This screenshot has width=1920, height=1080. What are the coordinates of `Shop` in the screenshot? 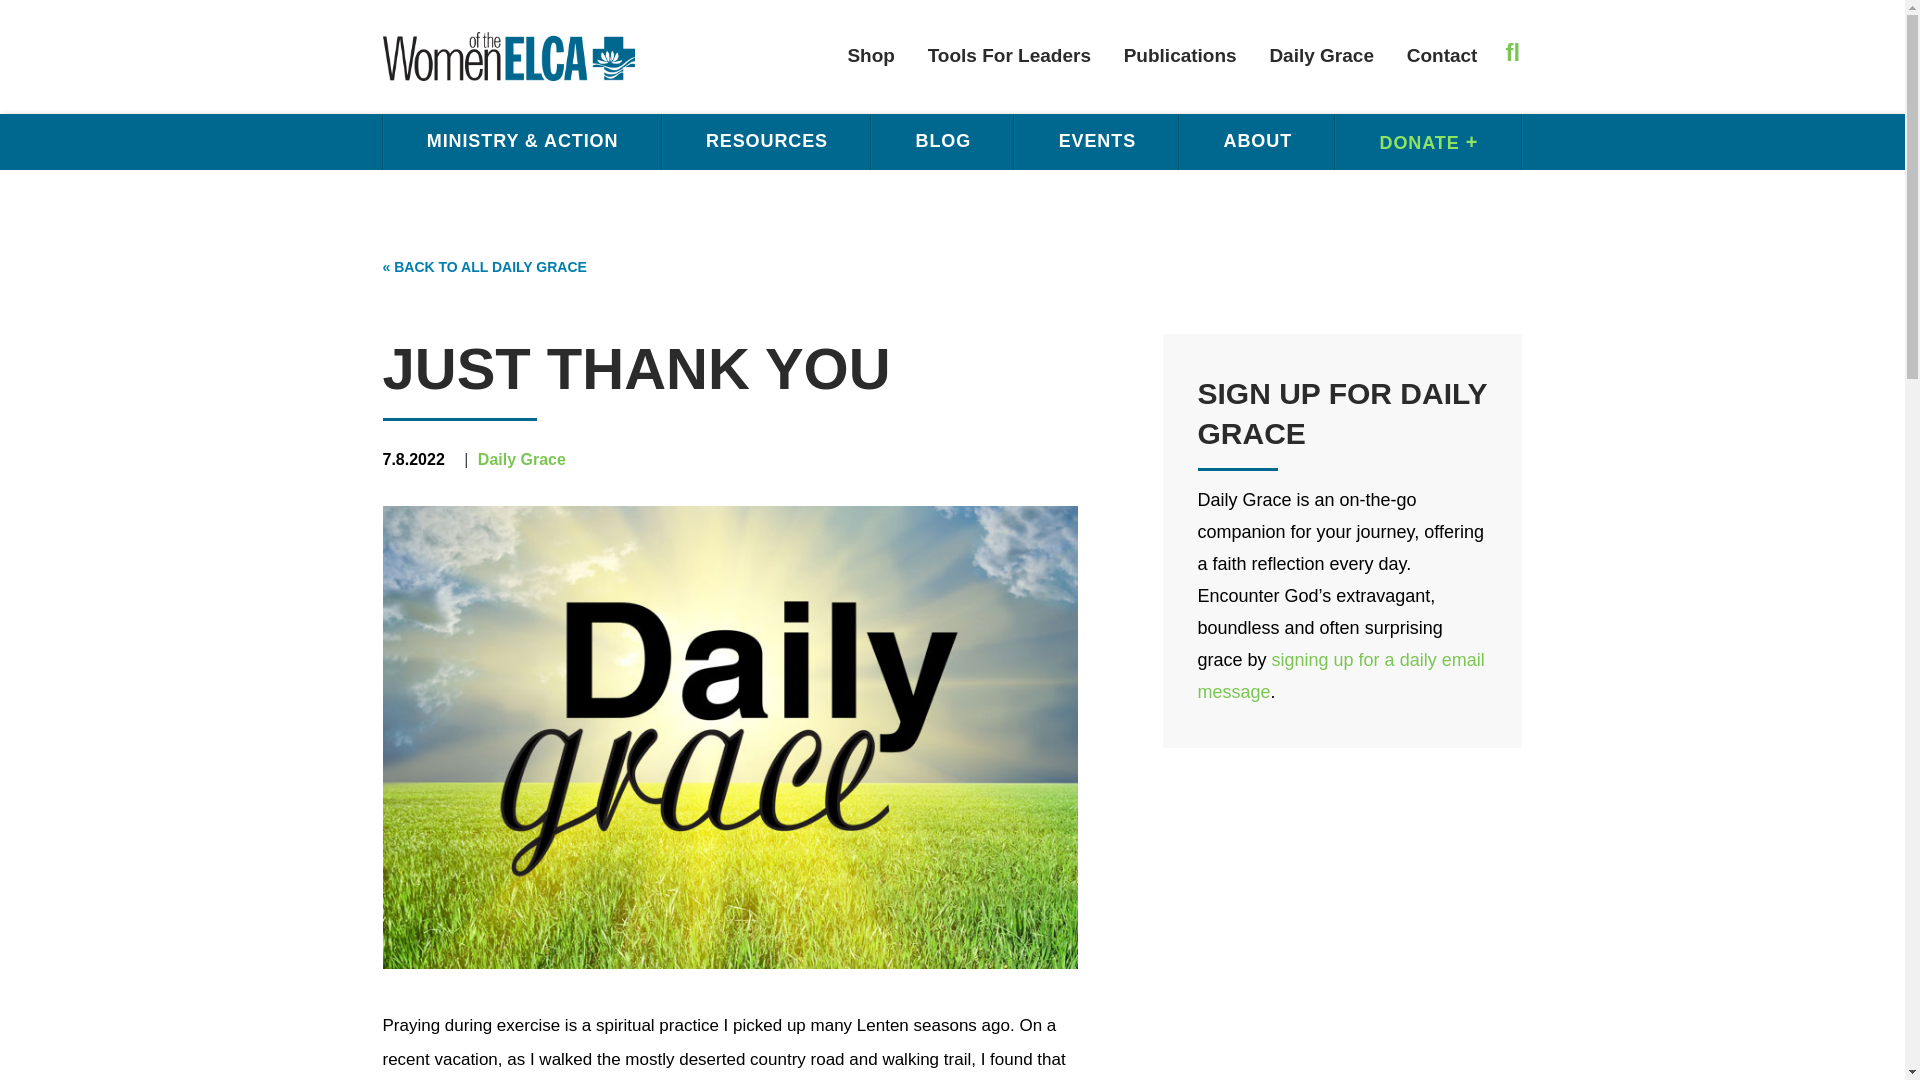 It's located at (870, 56).